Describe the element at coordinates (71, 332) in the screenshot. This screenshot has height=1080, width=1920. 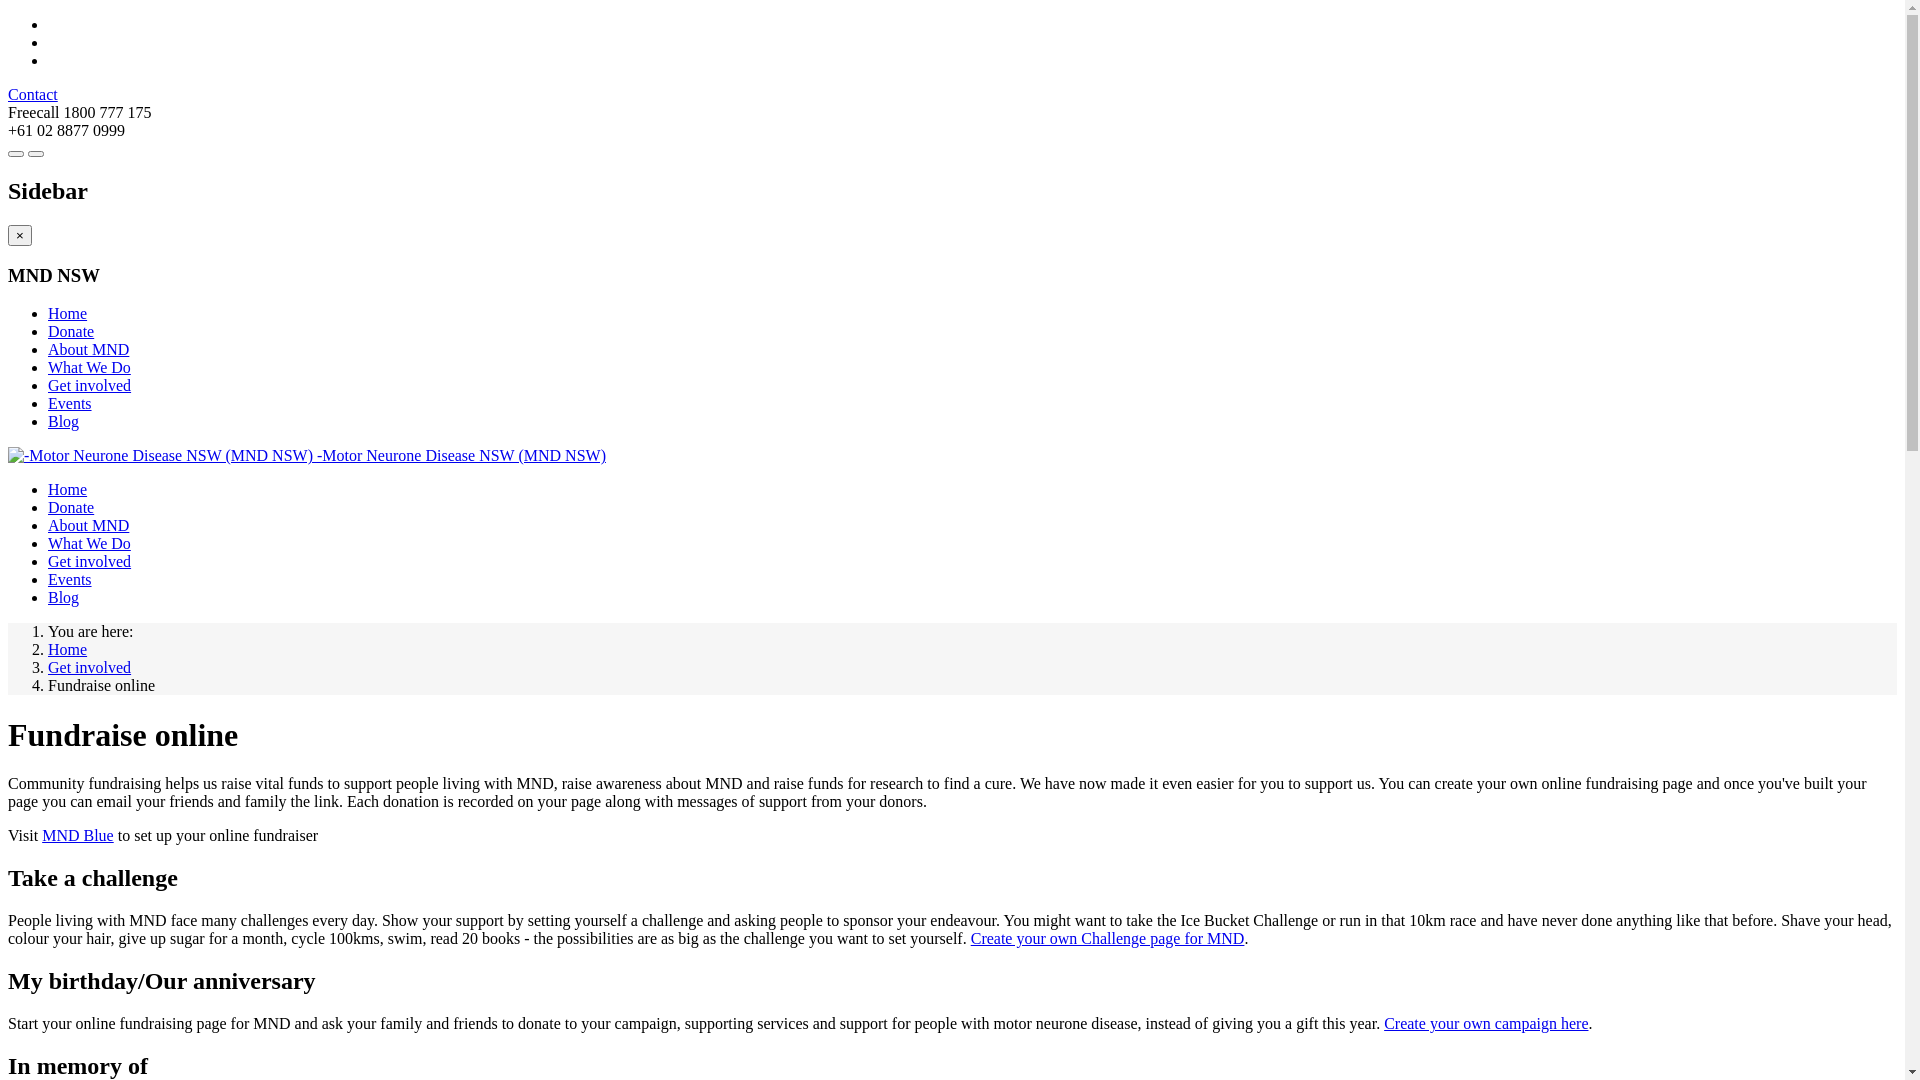
I see `Donate` at that location.